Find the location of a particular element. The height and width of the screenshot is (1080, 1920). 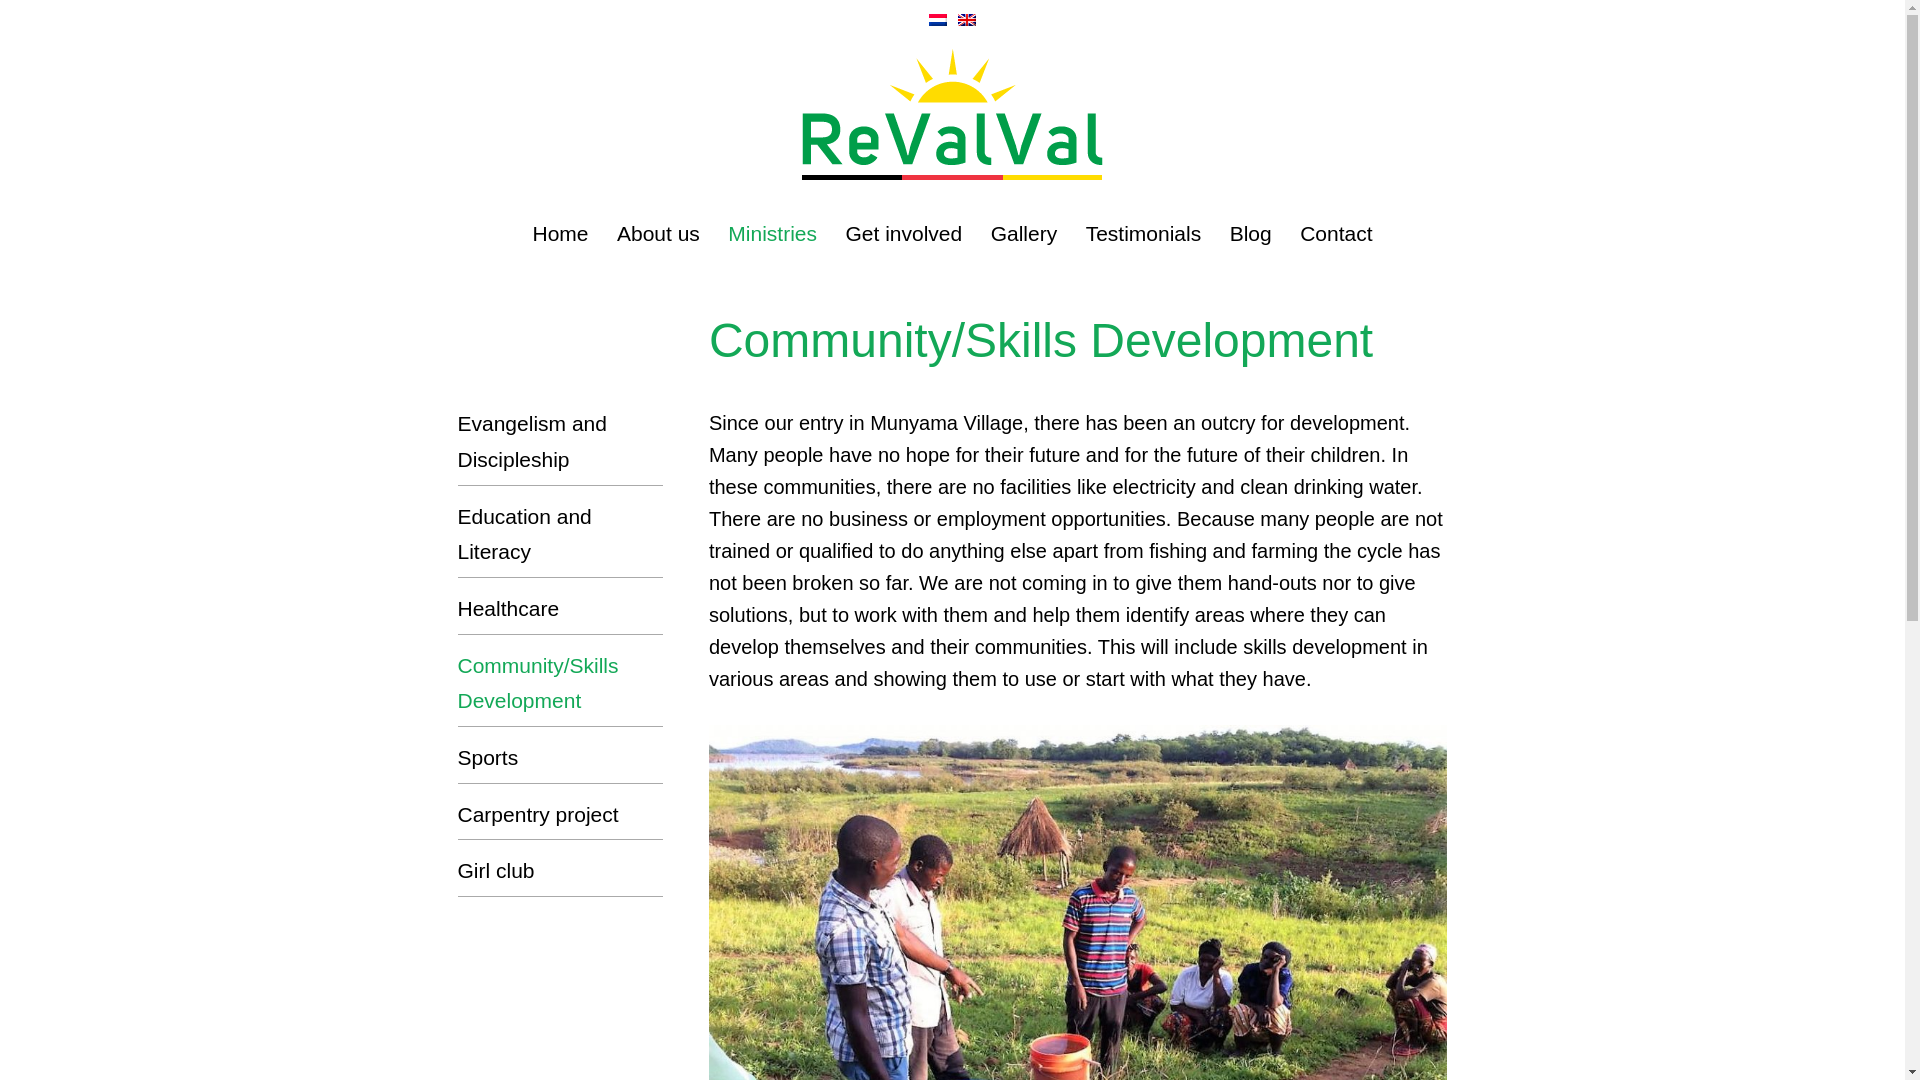

Get involved is located at coordinates (902, 234).